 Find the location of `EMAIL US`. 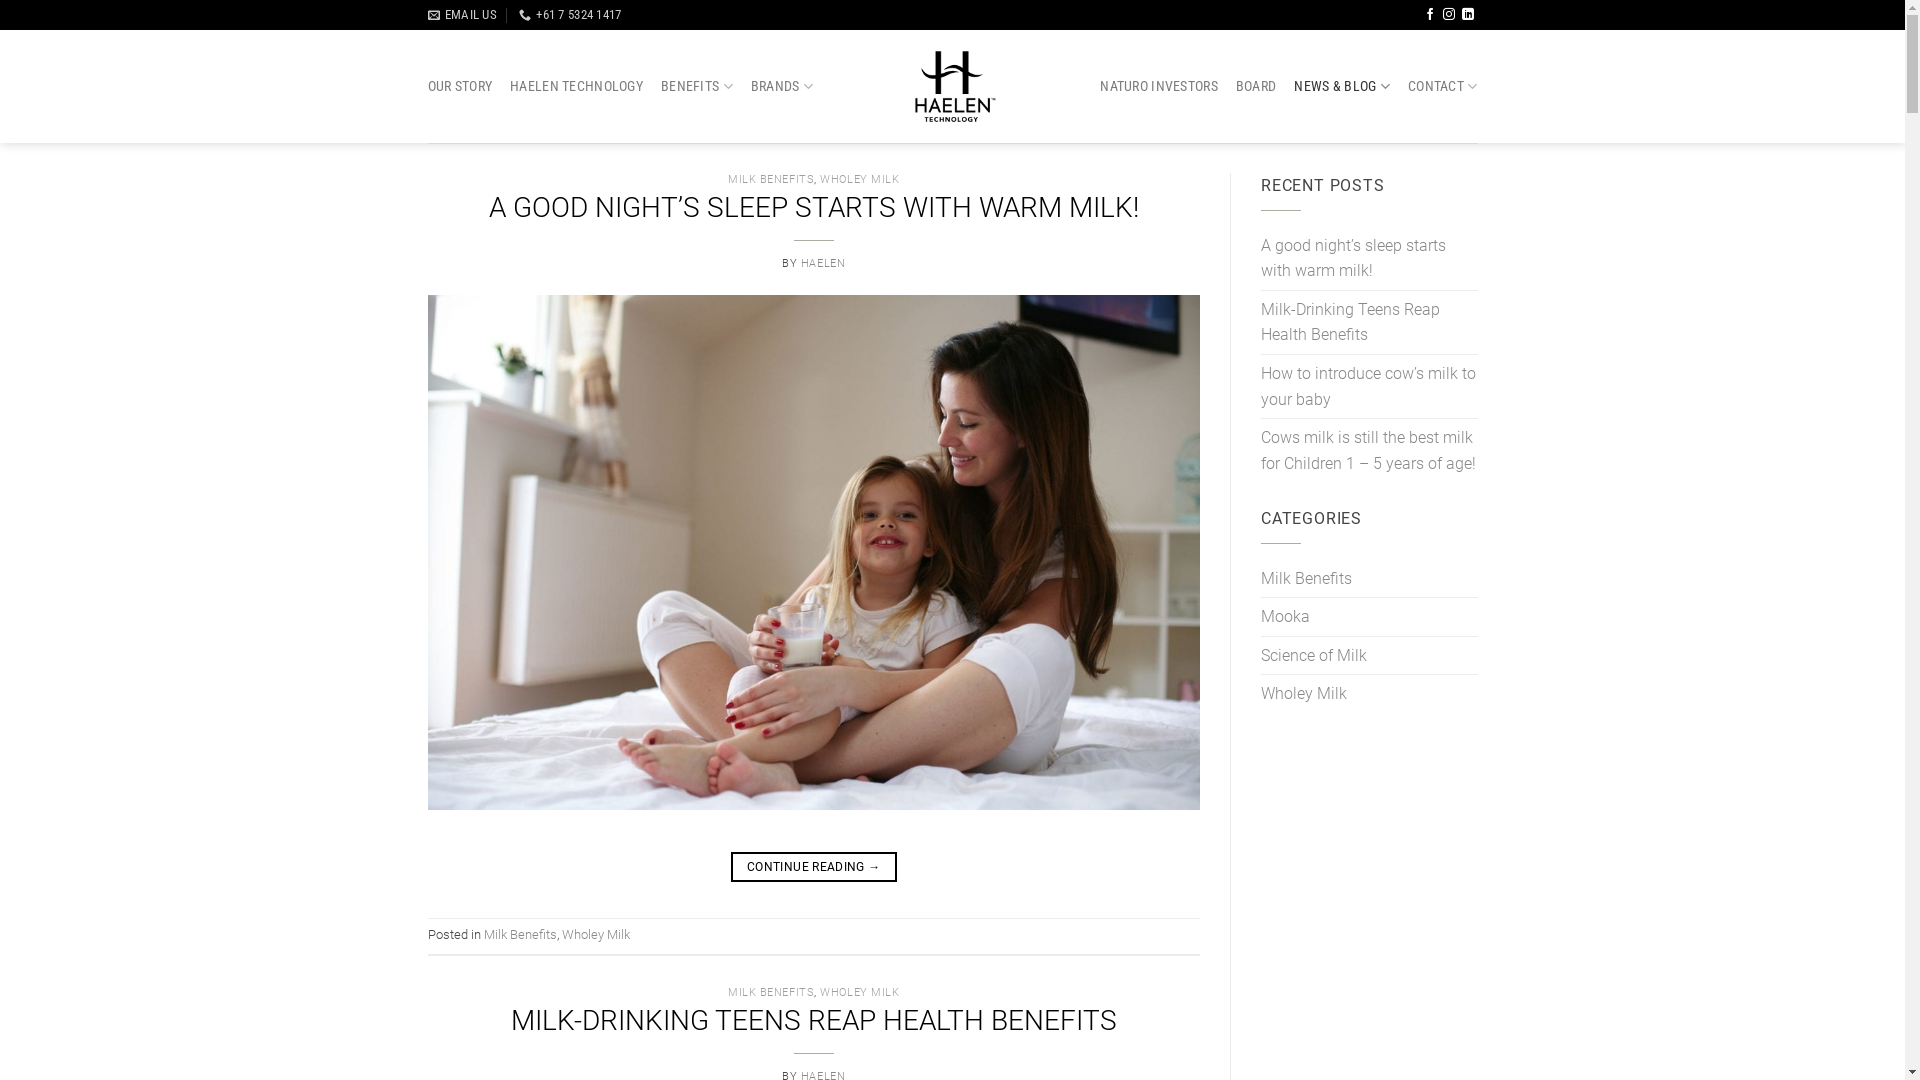

EMAIL US is located at coordinates (462, 15).